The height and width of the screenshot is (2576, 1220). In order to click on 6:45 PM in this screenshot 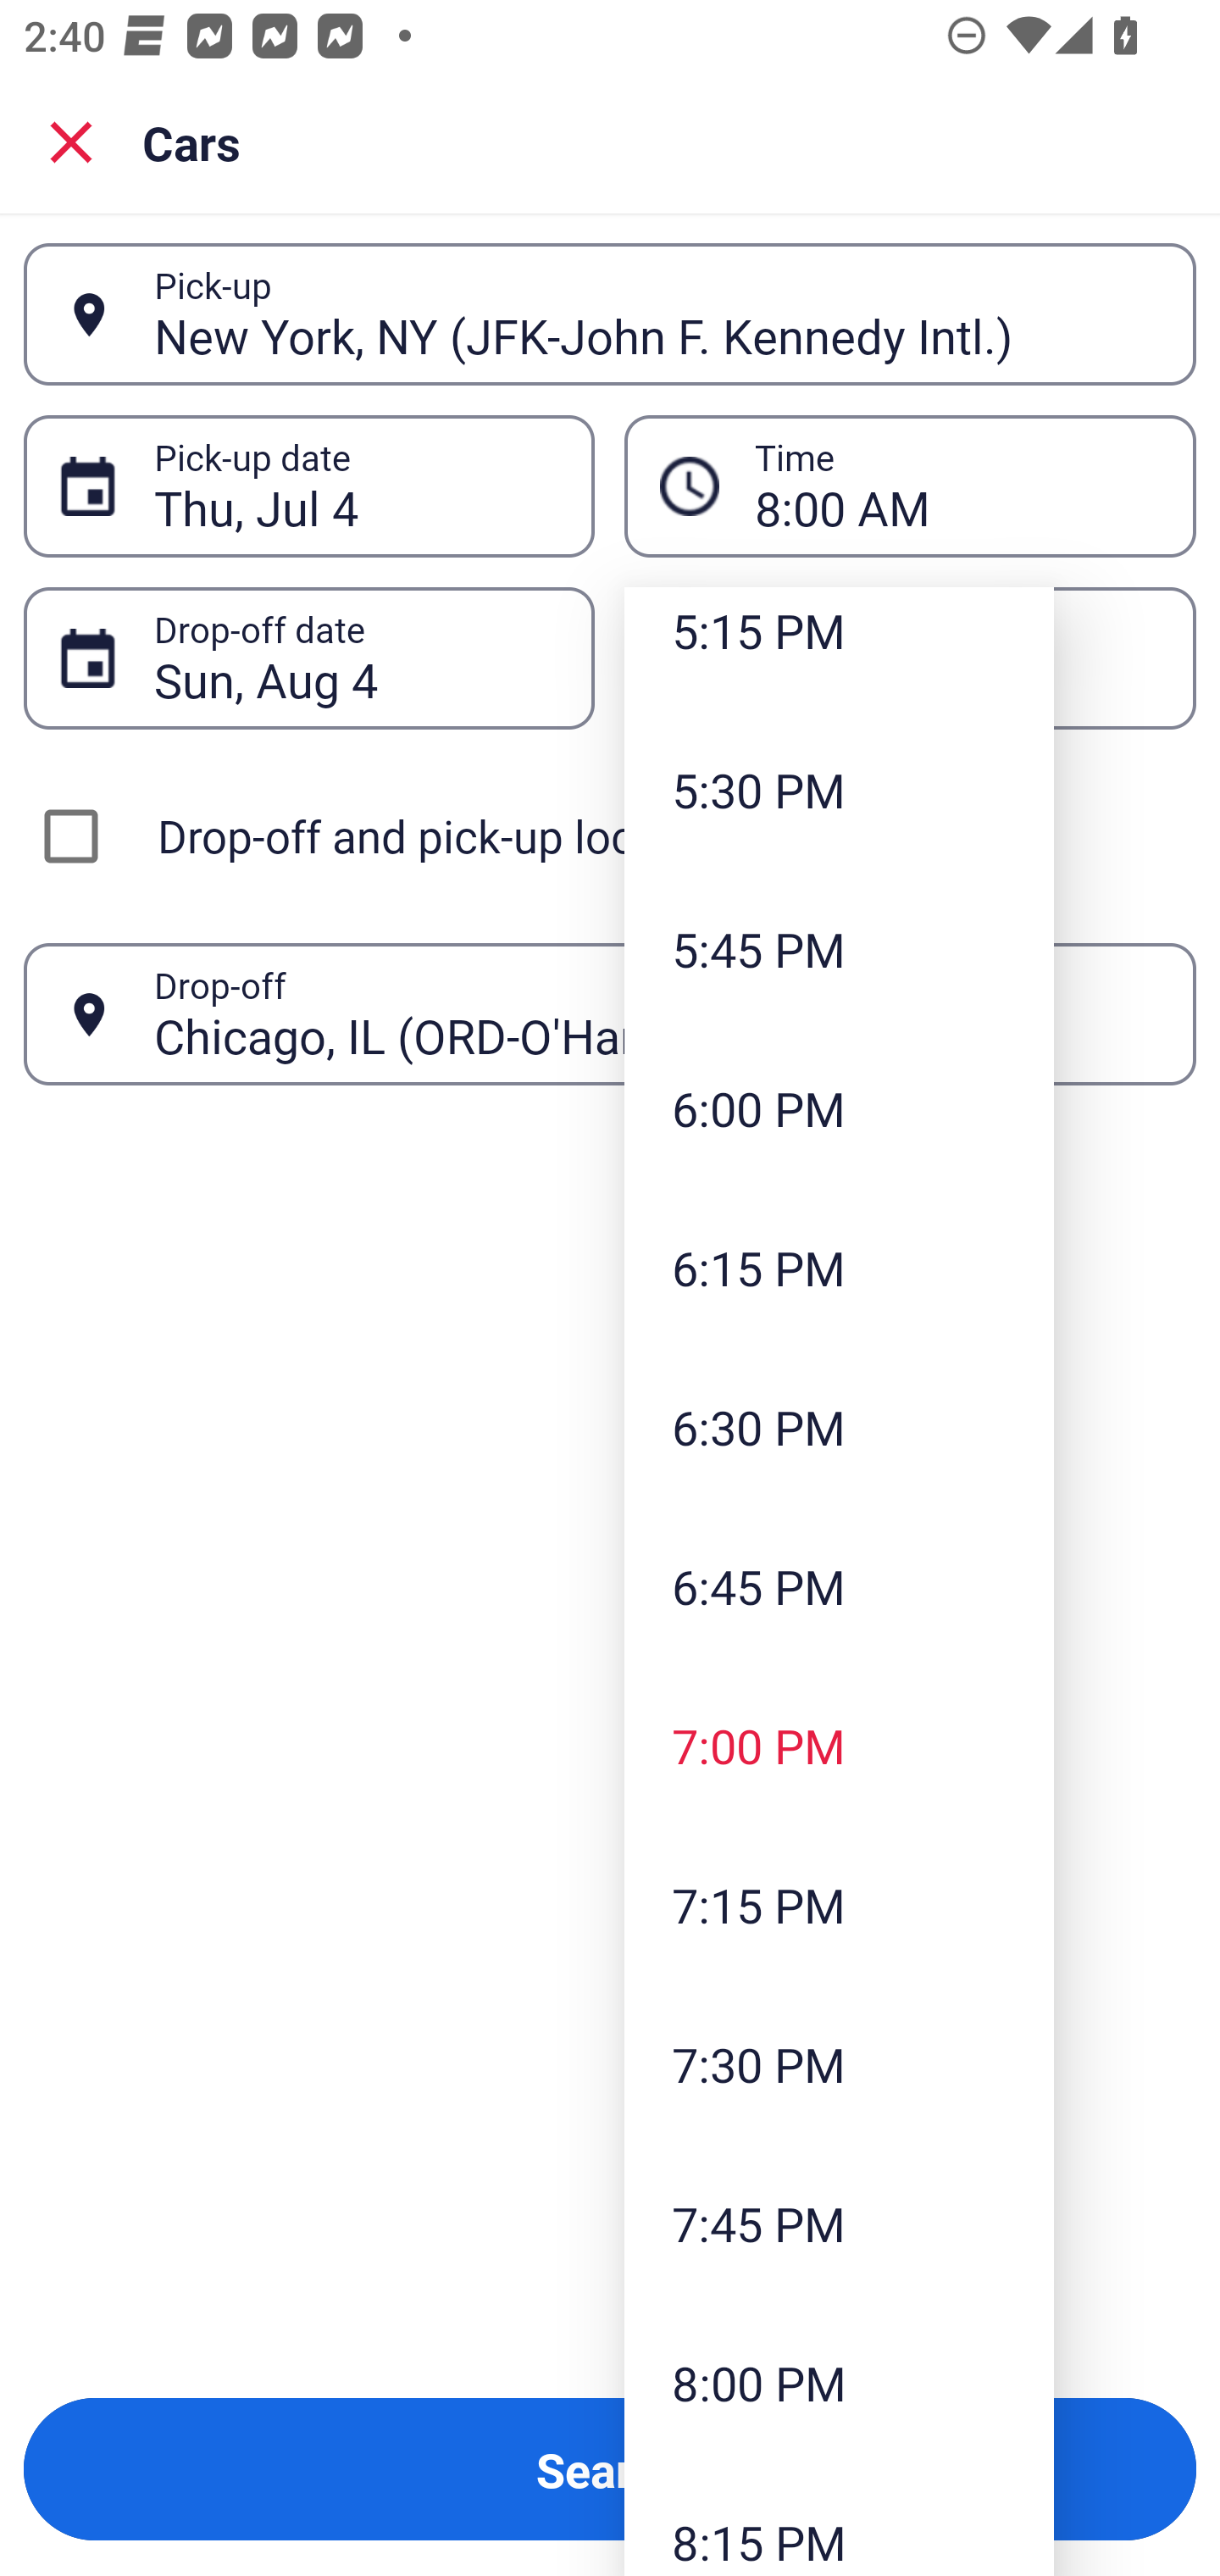, I will do `click(839, 1586)`.